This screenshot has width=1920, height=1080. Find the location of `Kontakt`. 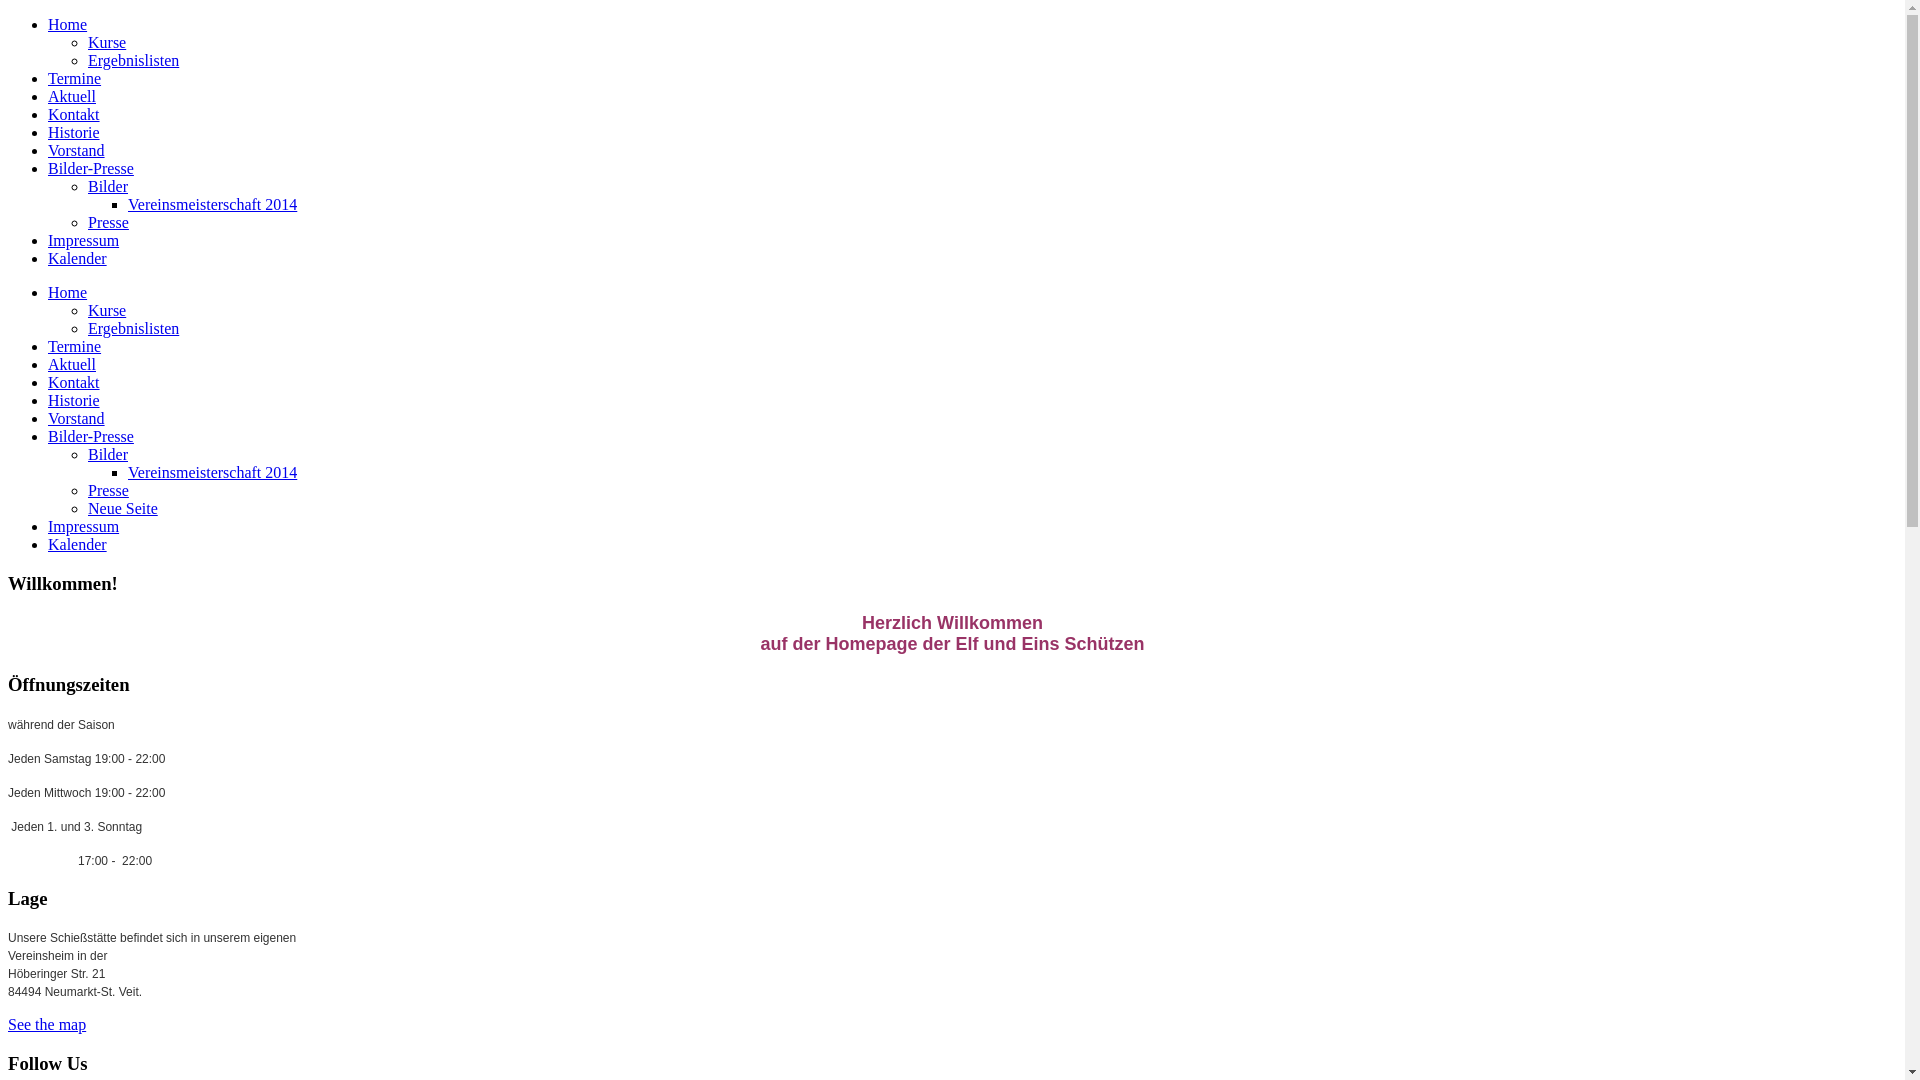

Kontakt is located at coordinates (74, 382).